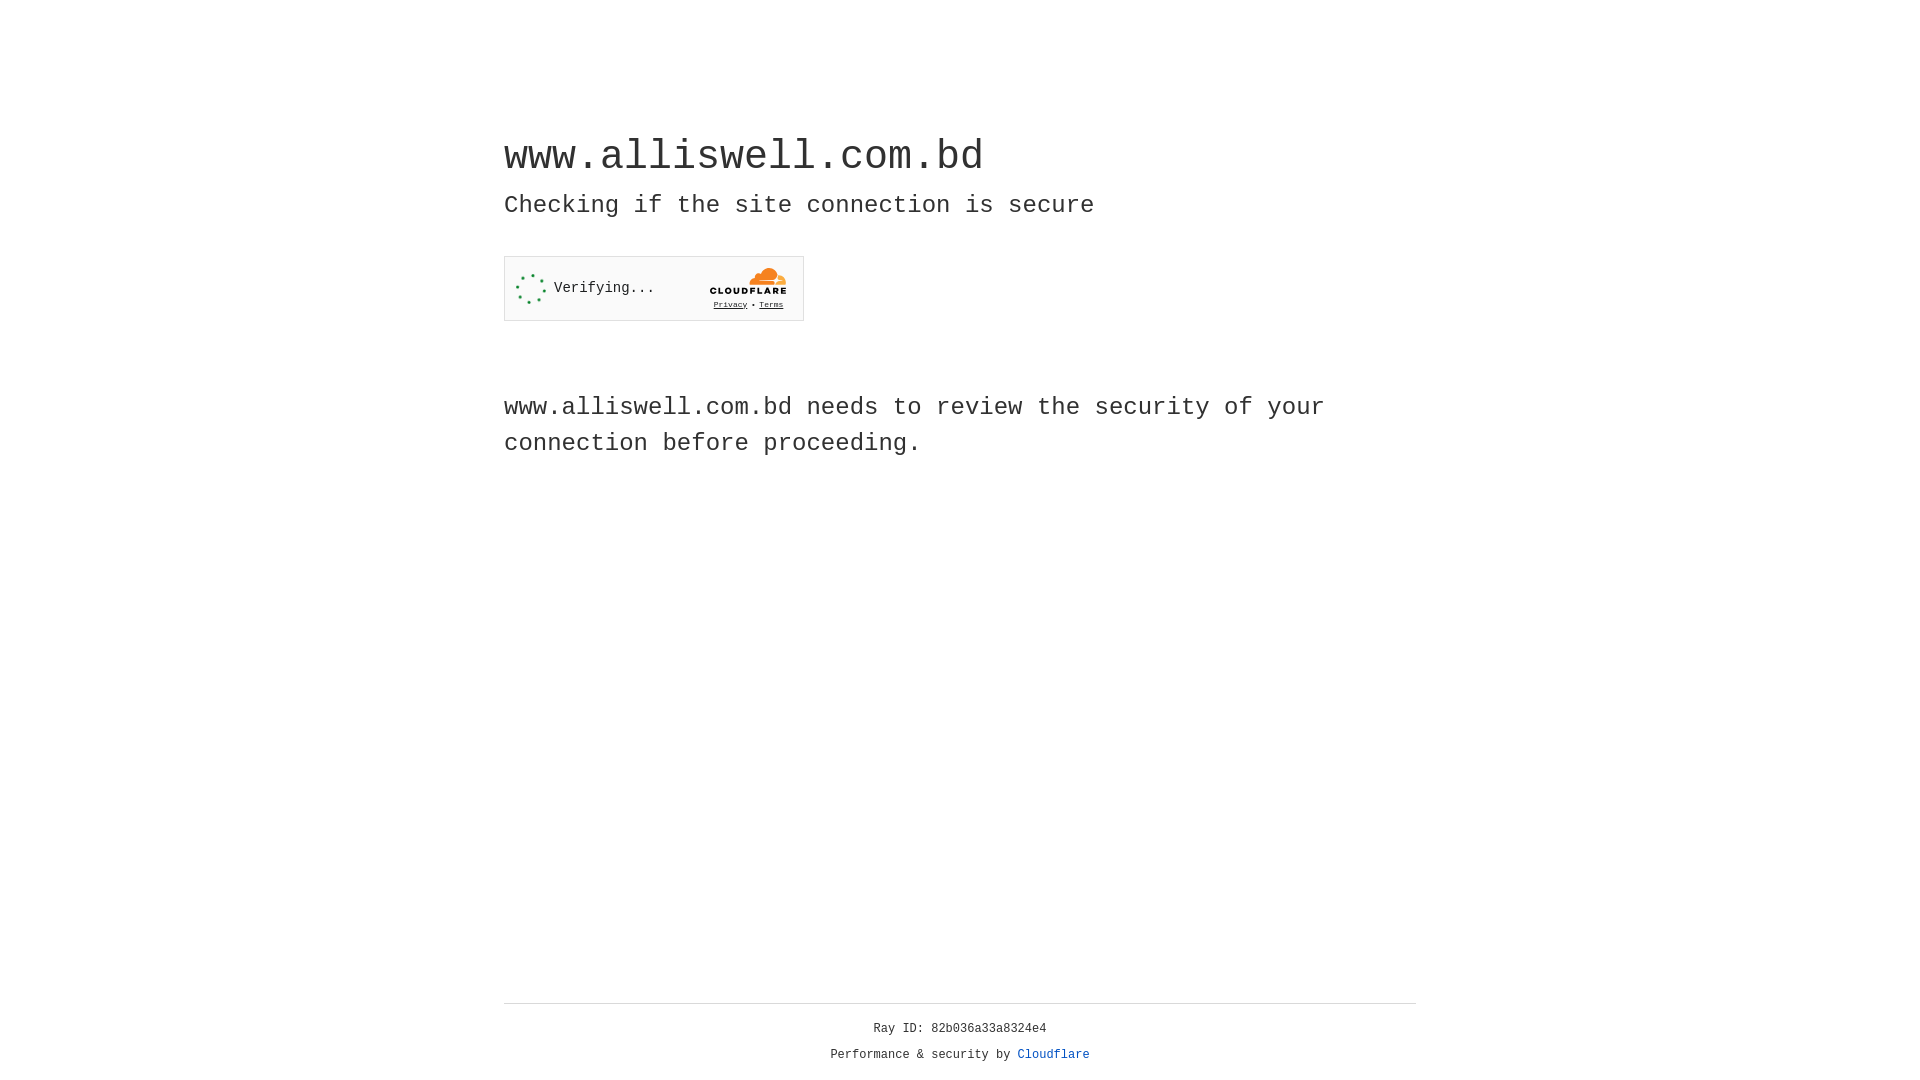 This screenshot has width=1920, height=1080. What do you see at coordinates (654, 288) in the screenshot?
I see `Widget containing a Cloudflare security challenge` at bounding box center [654, 288].